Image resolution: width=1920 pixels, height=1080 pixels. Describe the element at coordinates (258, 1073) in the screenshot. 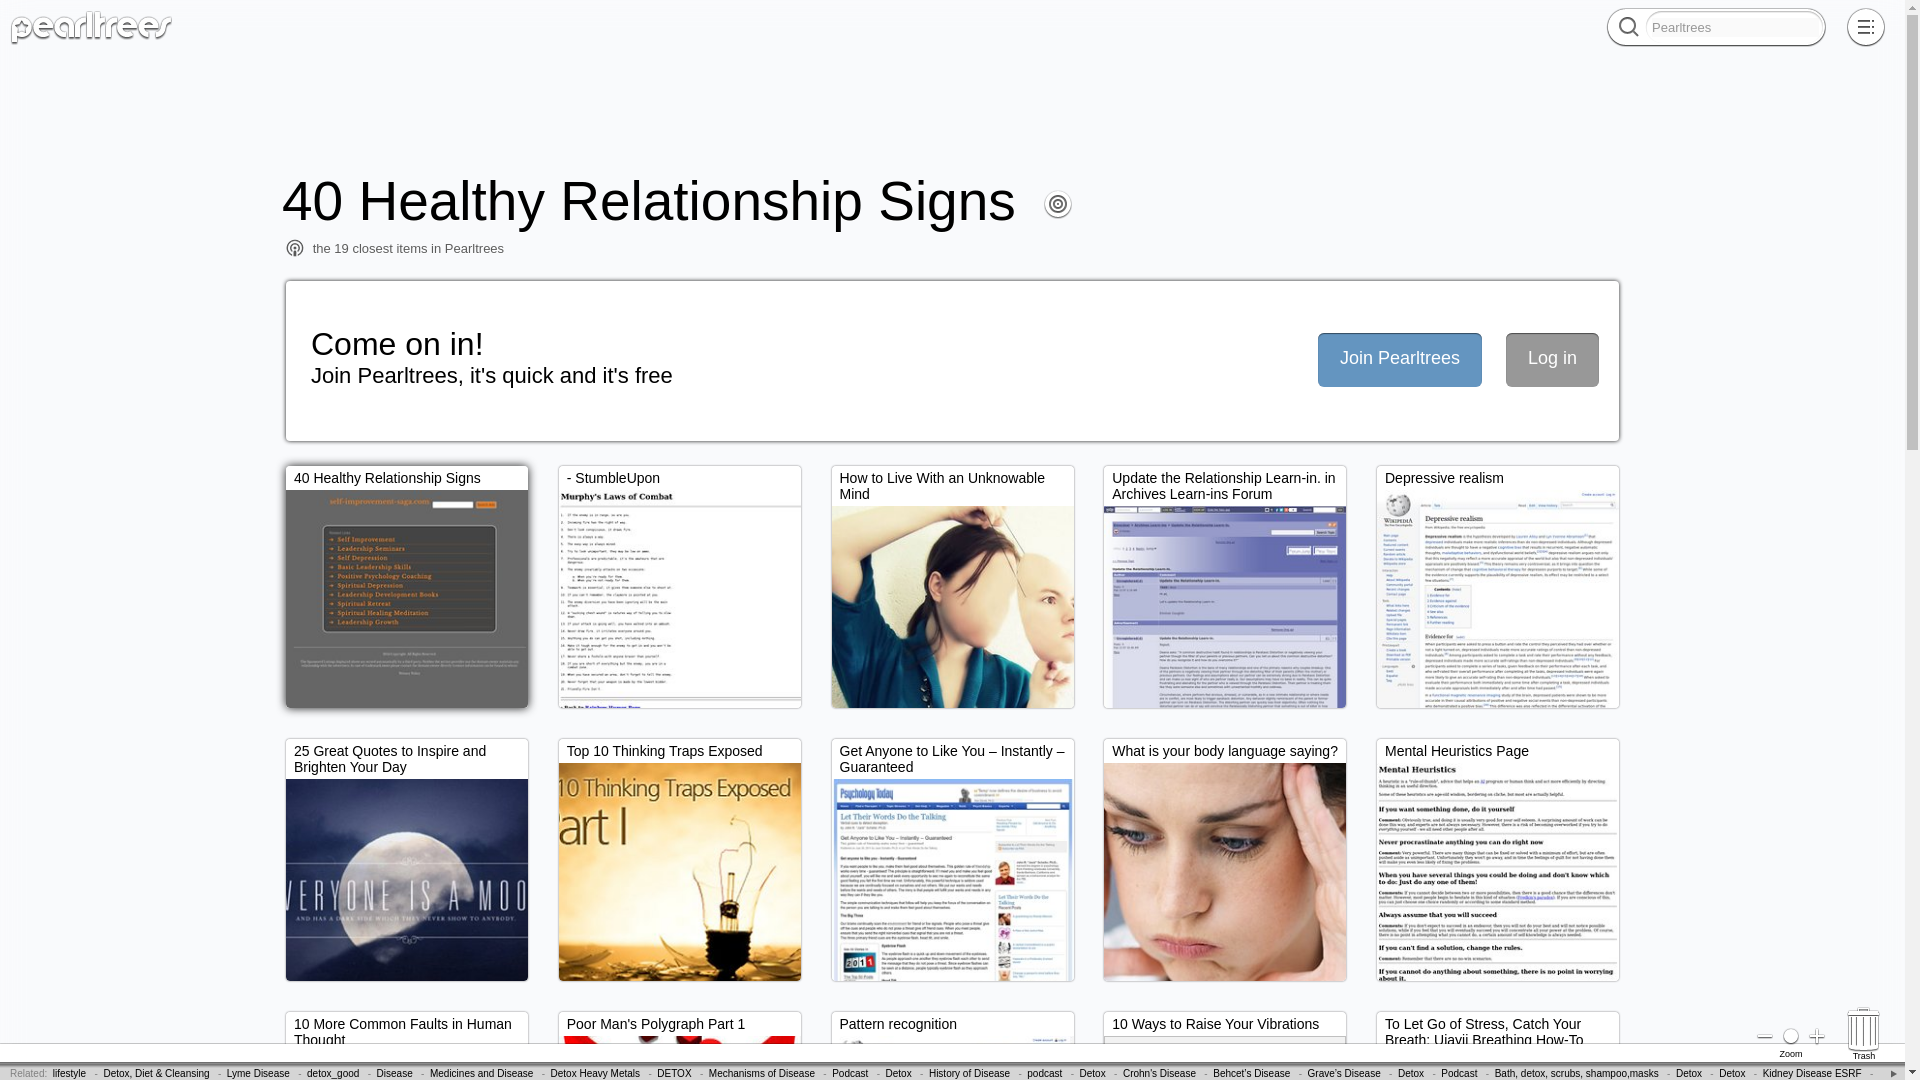

I see `Lyme Disease` at that location.